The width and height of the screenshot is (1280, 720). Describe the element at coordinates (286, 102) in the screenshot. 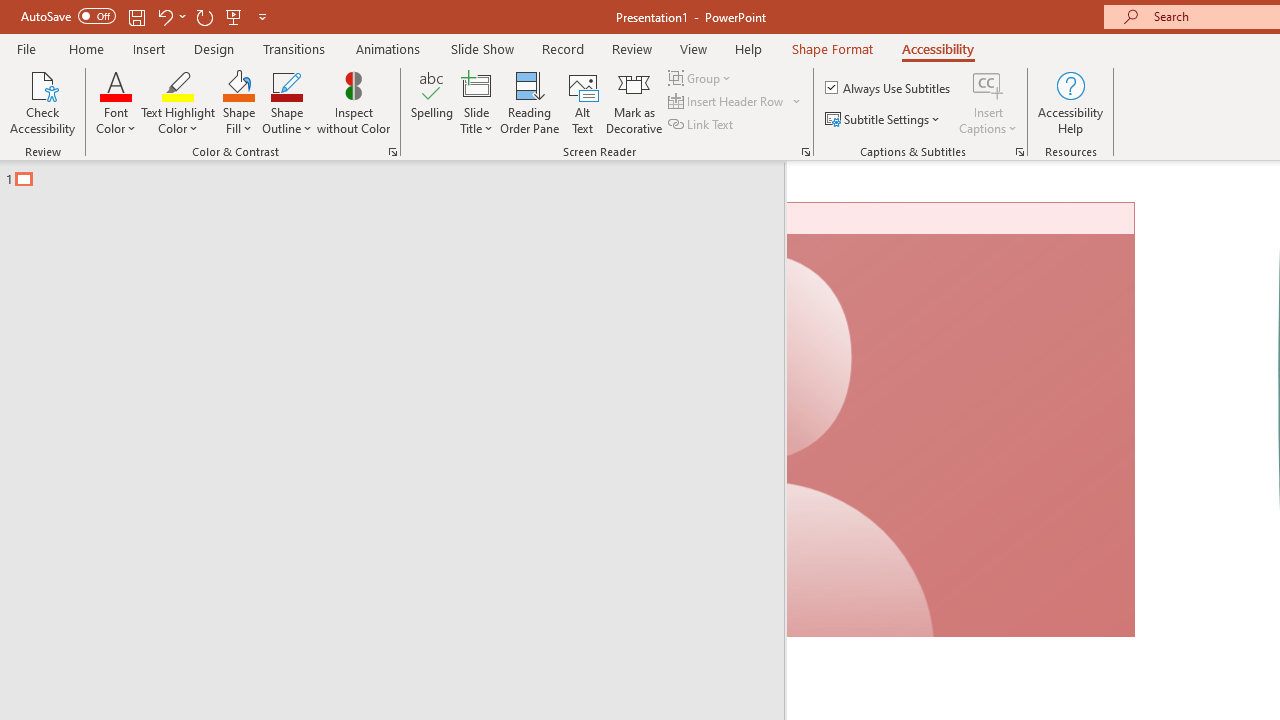

I see `Shape Outline` at that location.